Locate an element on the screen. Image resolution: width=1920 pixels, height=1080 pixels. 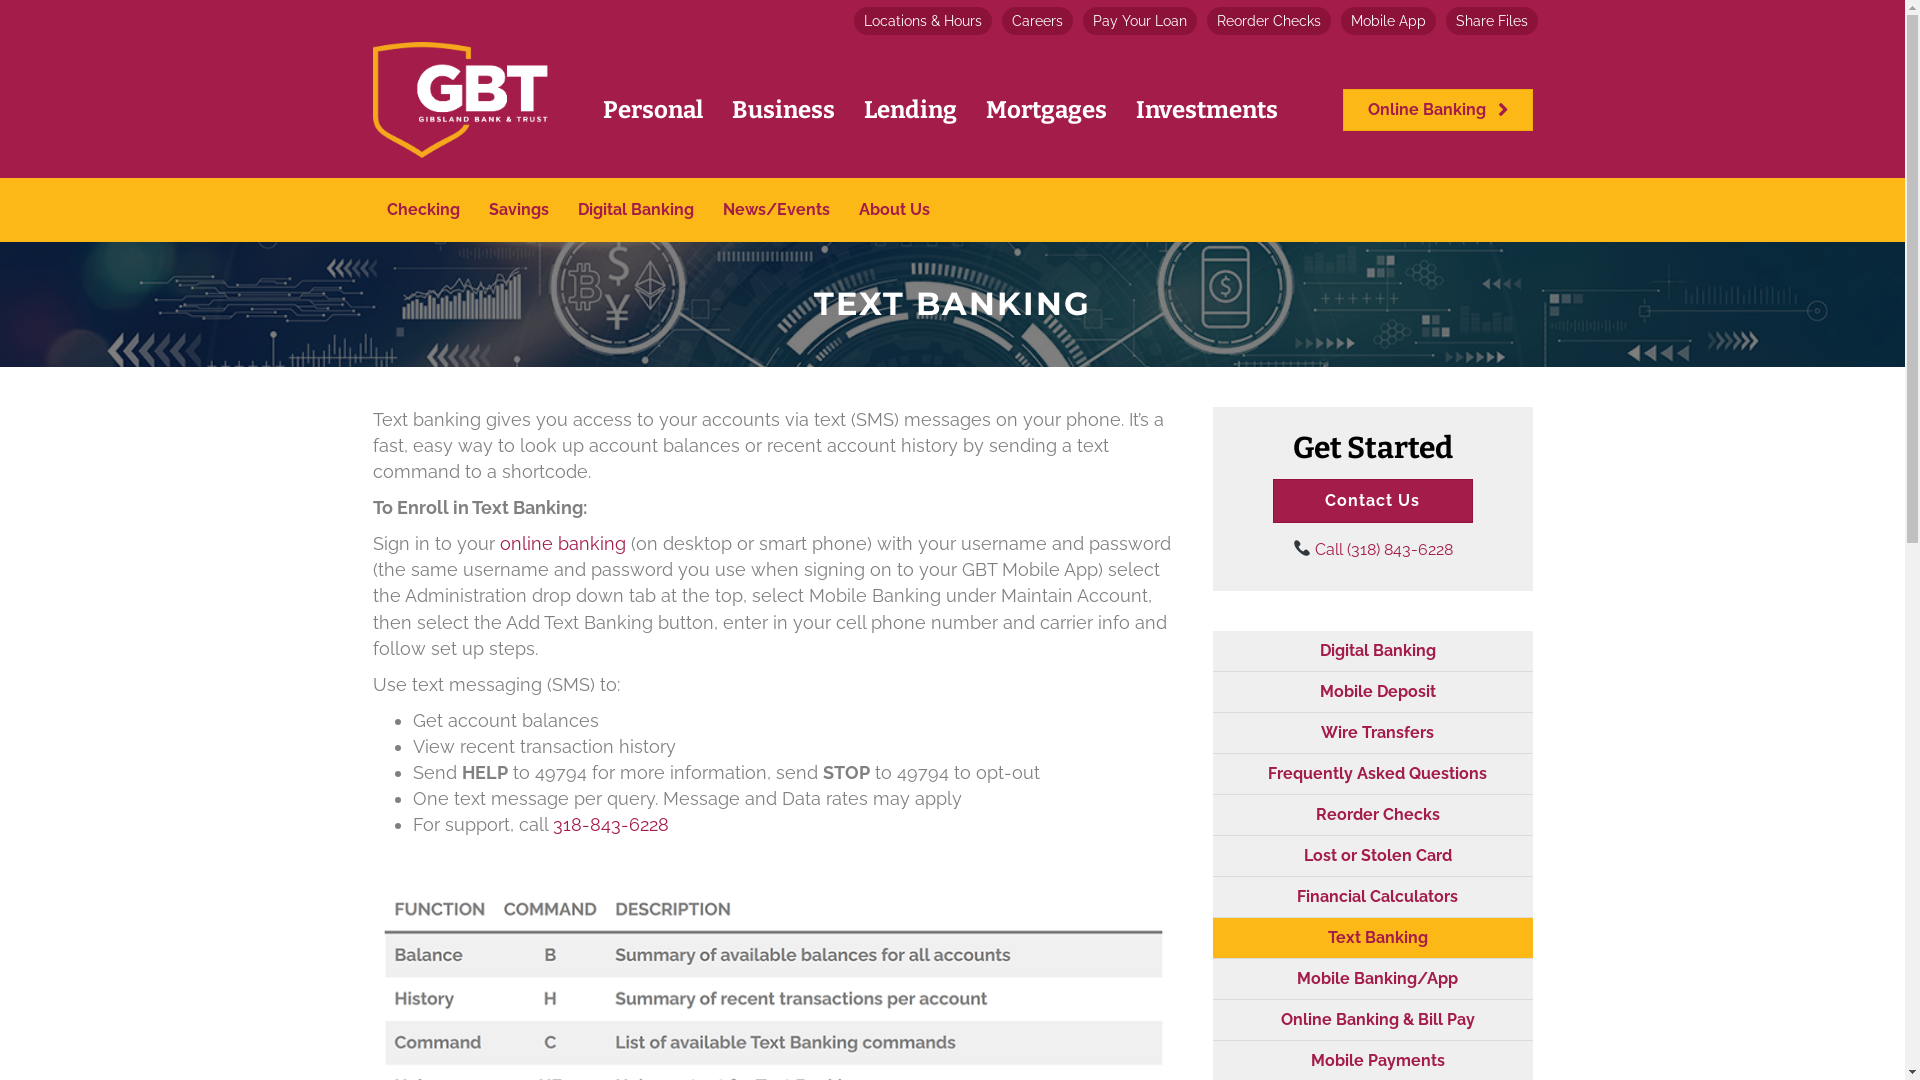
Savings is located at coordinates (518, 210).